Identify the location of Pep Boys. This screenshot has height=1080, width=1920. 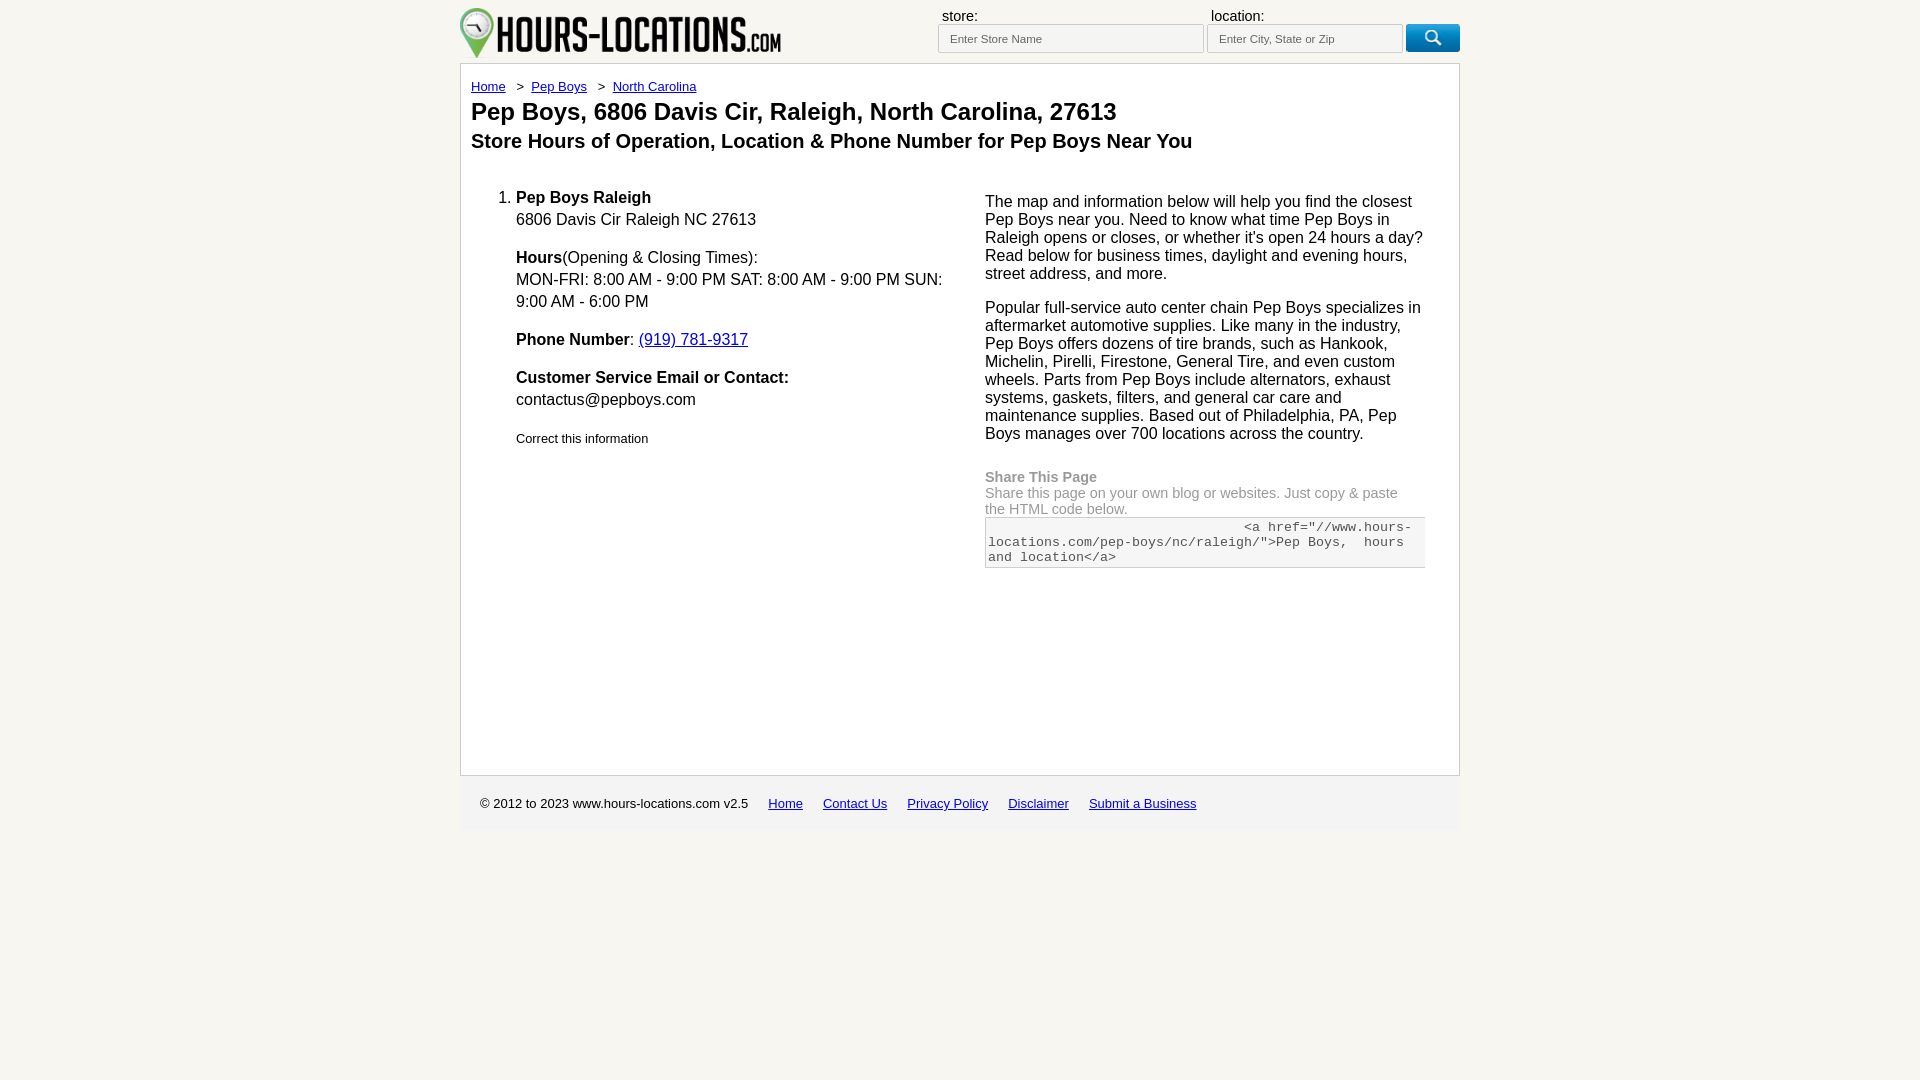
(559, 86).